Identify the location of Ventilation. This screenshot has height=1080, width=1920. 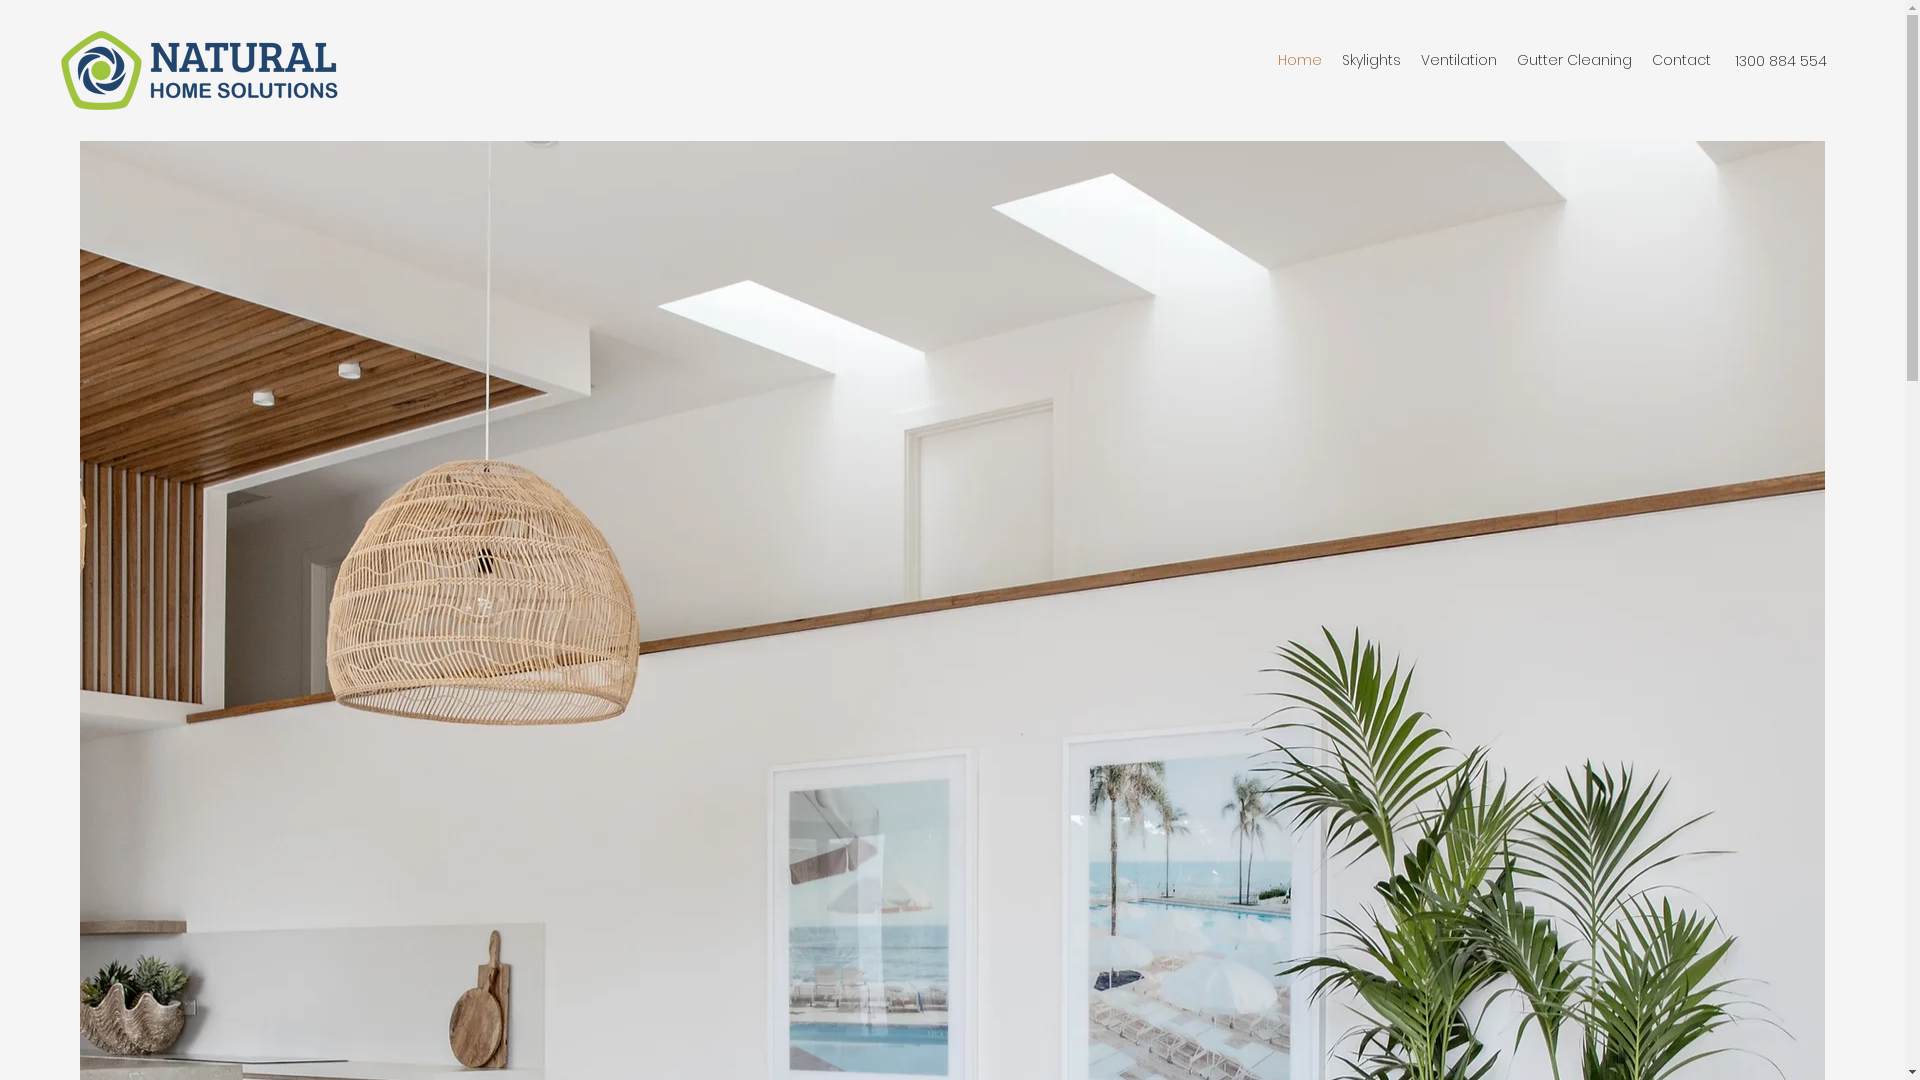
(1459, 60).